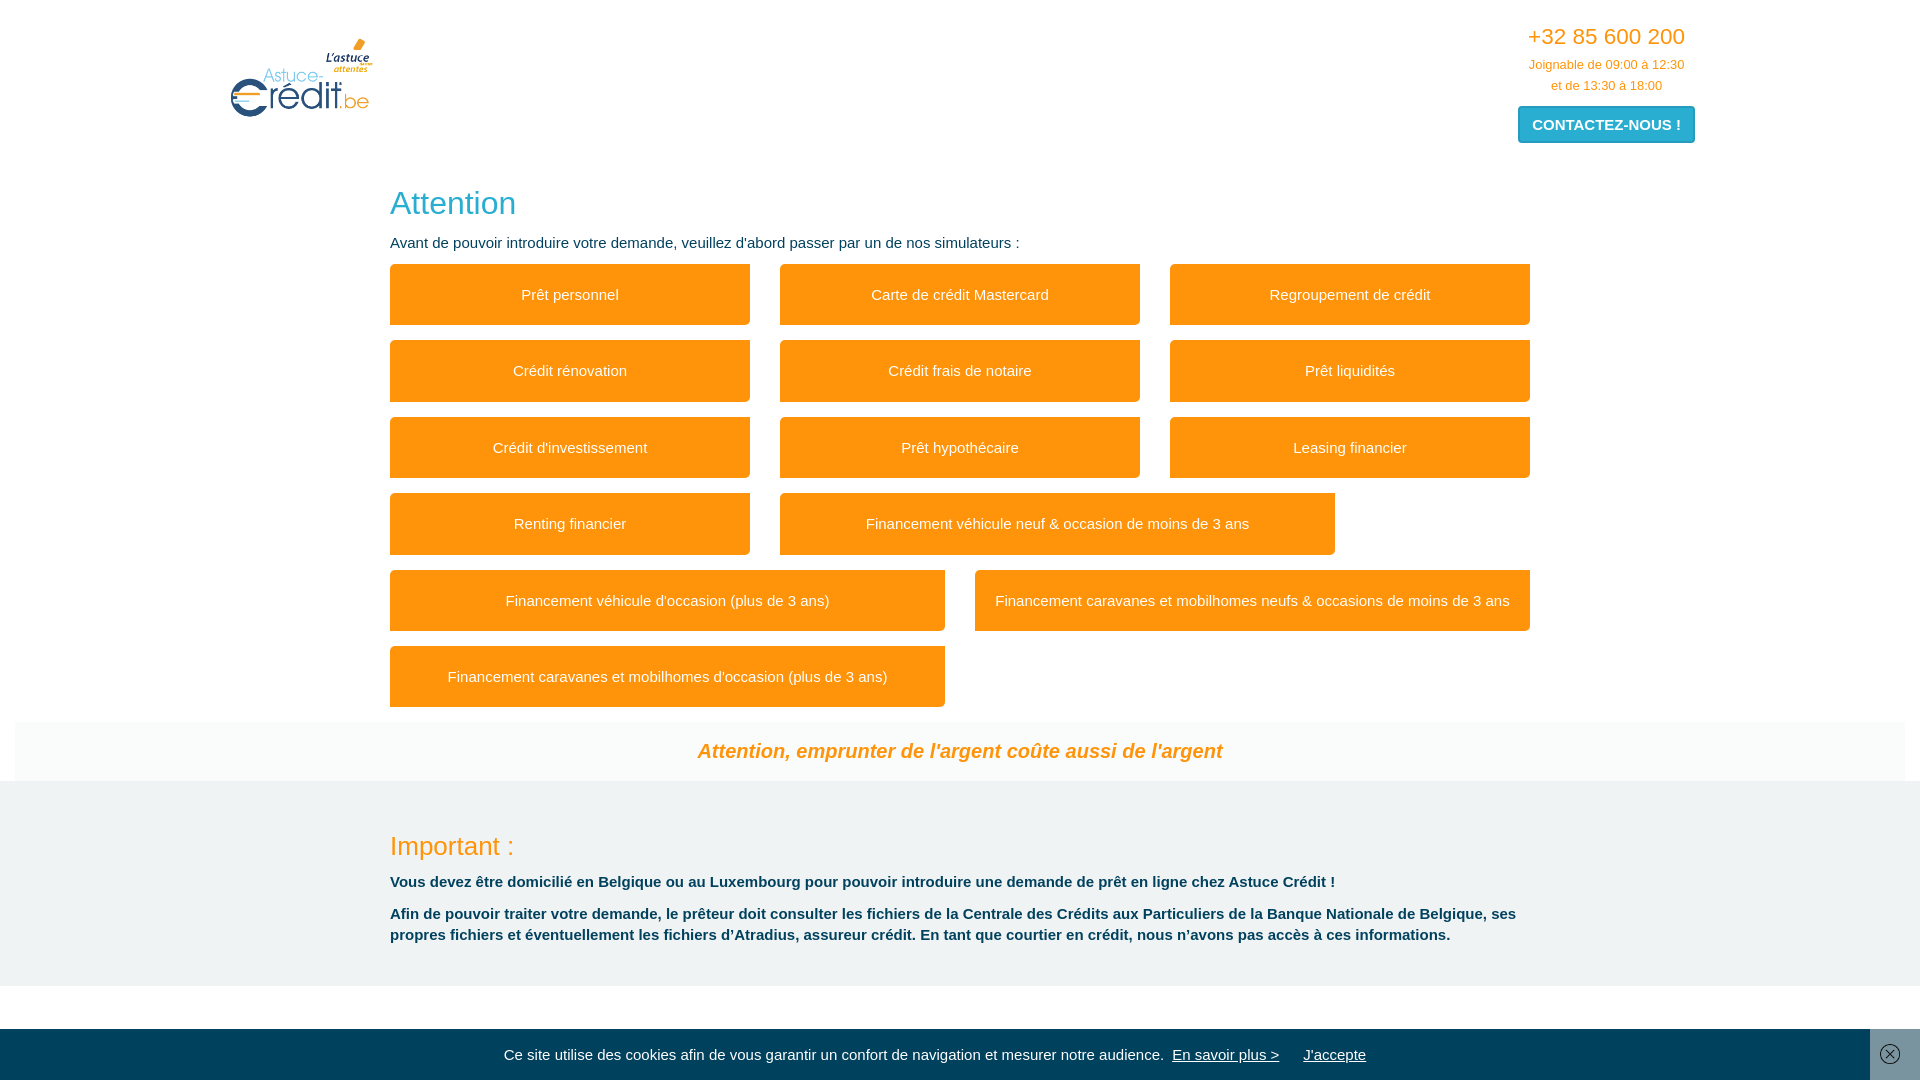 The width and height of the screenshot is (1920, 1080). I want to click on +32 85 600 200, so click(1606, 36).